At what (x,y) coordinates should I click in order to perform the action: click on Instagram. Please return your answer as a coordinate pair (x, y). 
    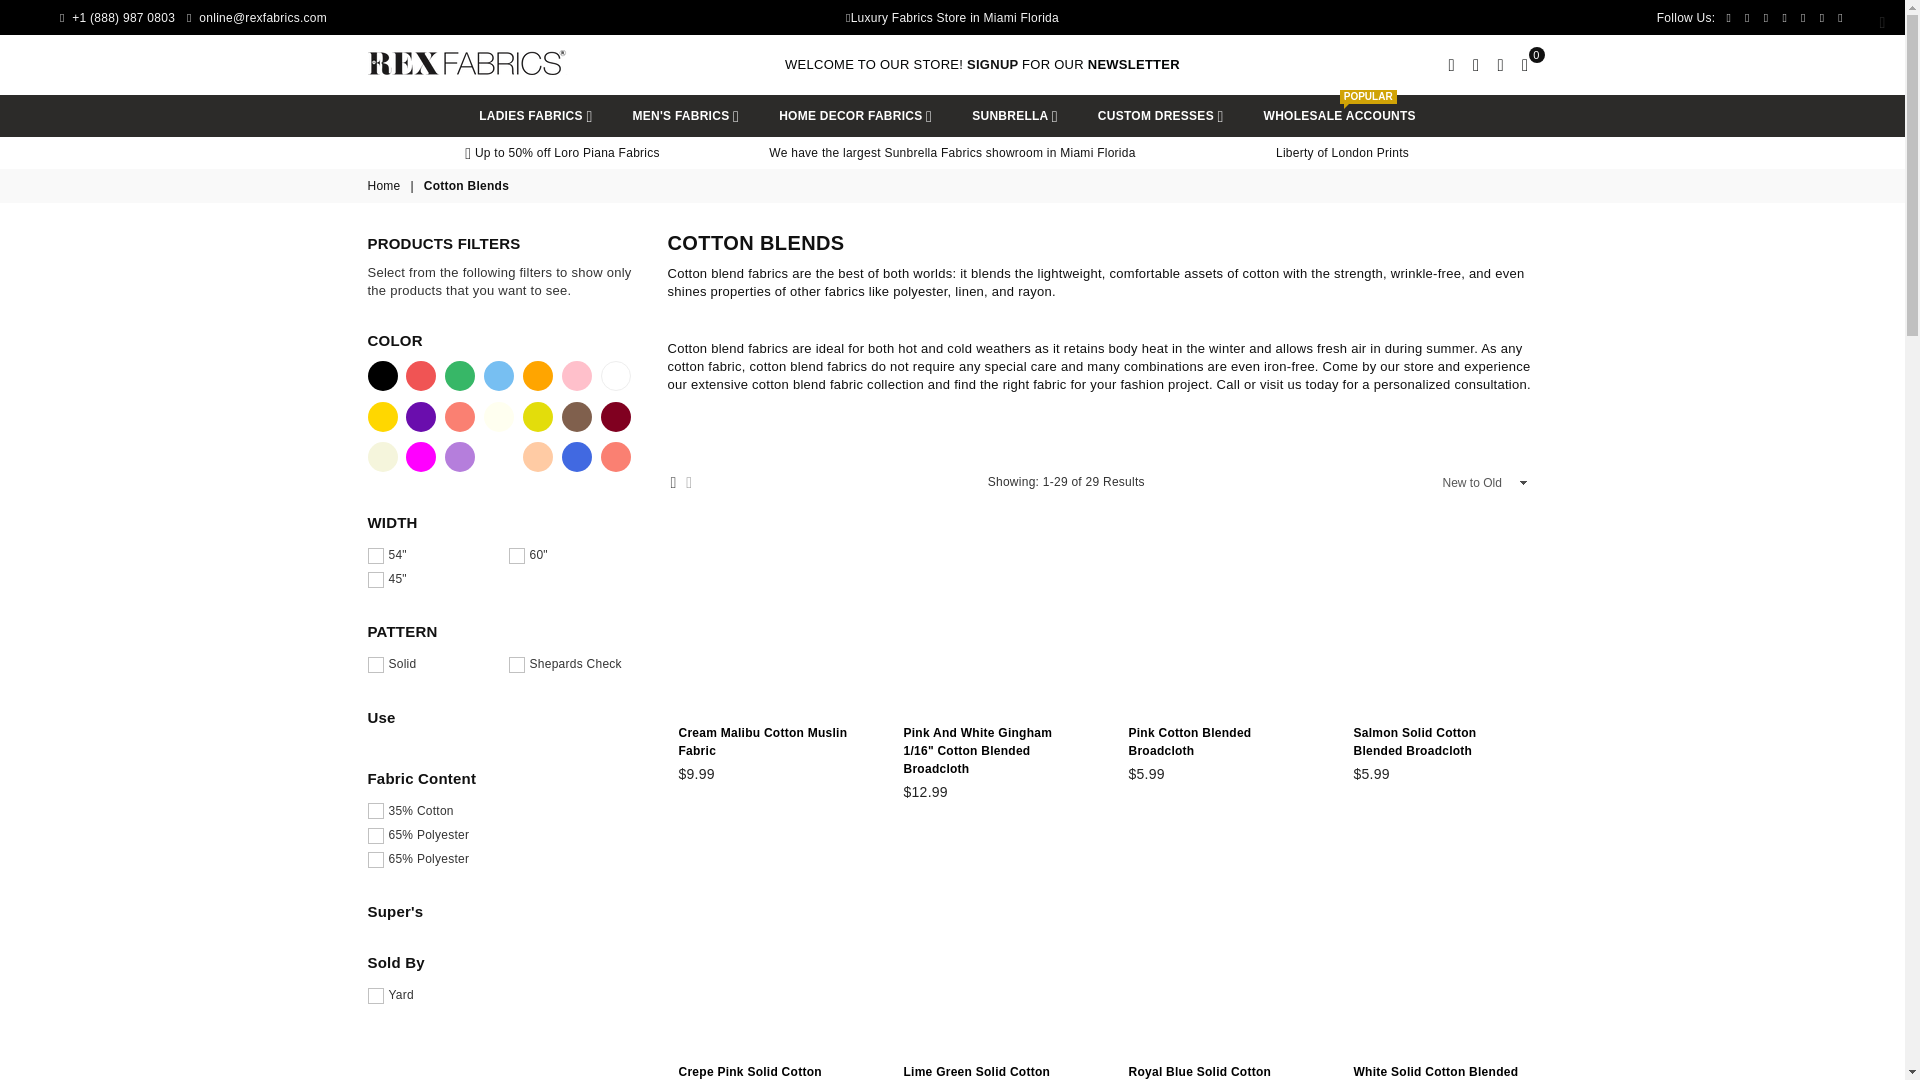
    Looking at the image, I should click on (1784, 17).